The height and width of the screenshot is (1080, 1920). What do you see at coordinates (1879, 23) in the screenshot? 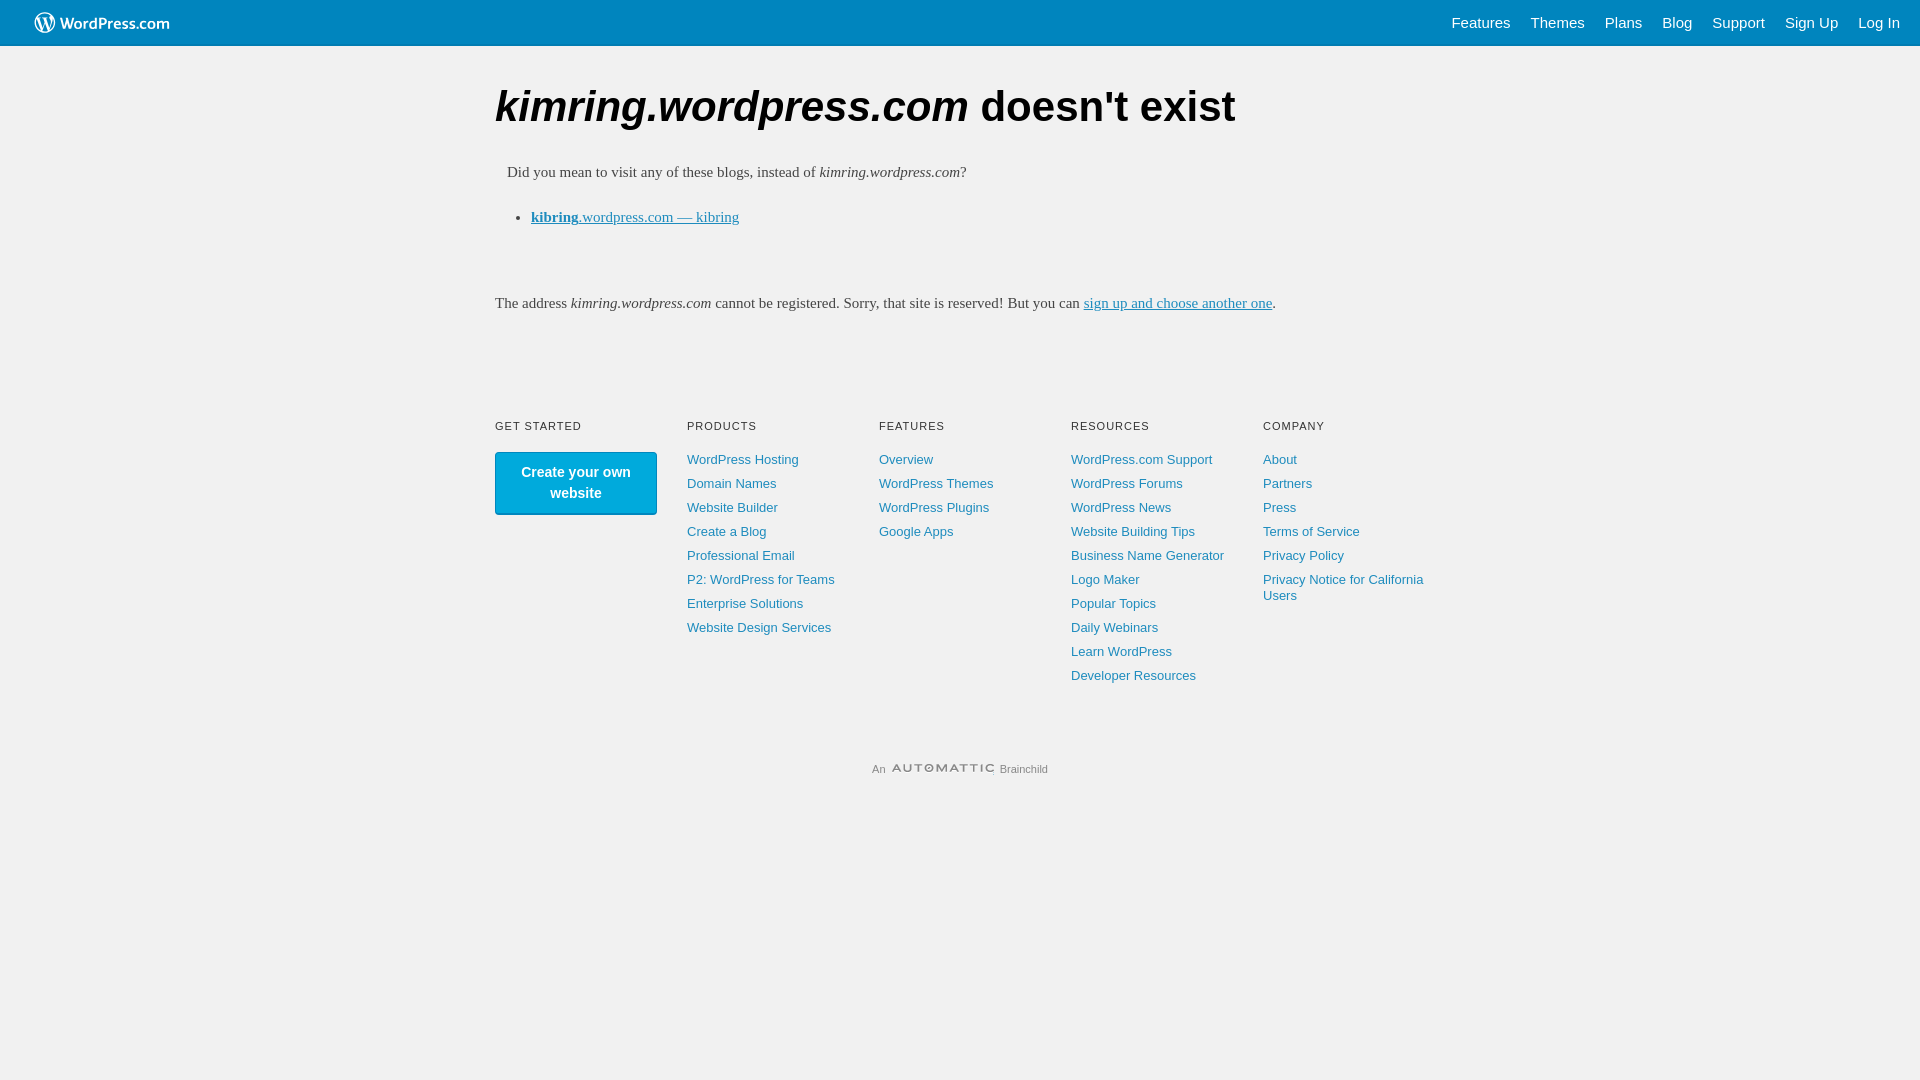
I see `Log In` at bounding box center [1879, 23].